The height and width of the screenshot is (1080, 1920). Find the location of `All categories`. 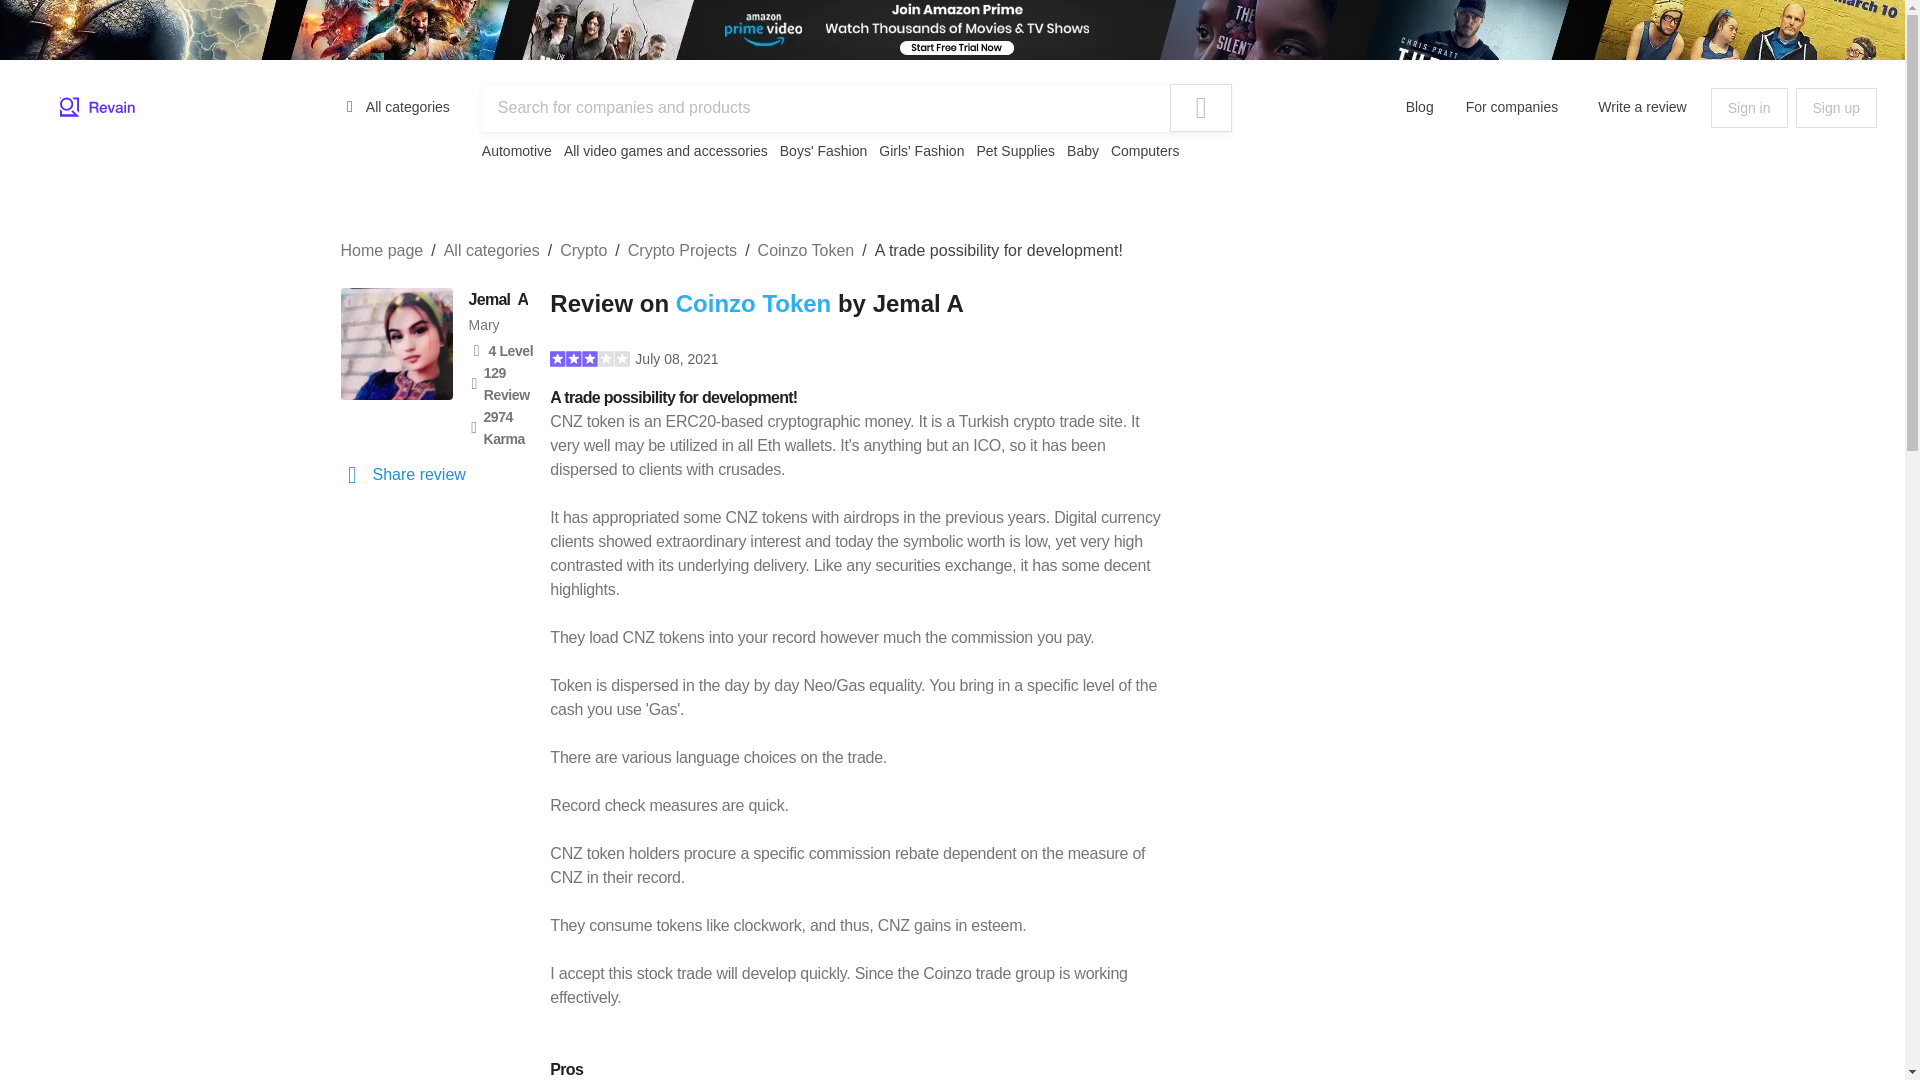

All categories is located at coordinates (491, 250).